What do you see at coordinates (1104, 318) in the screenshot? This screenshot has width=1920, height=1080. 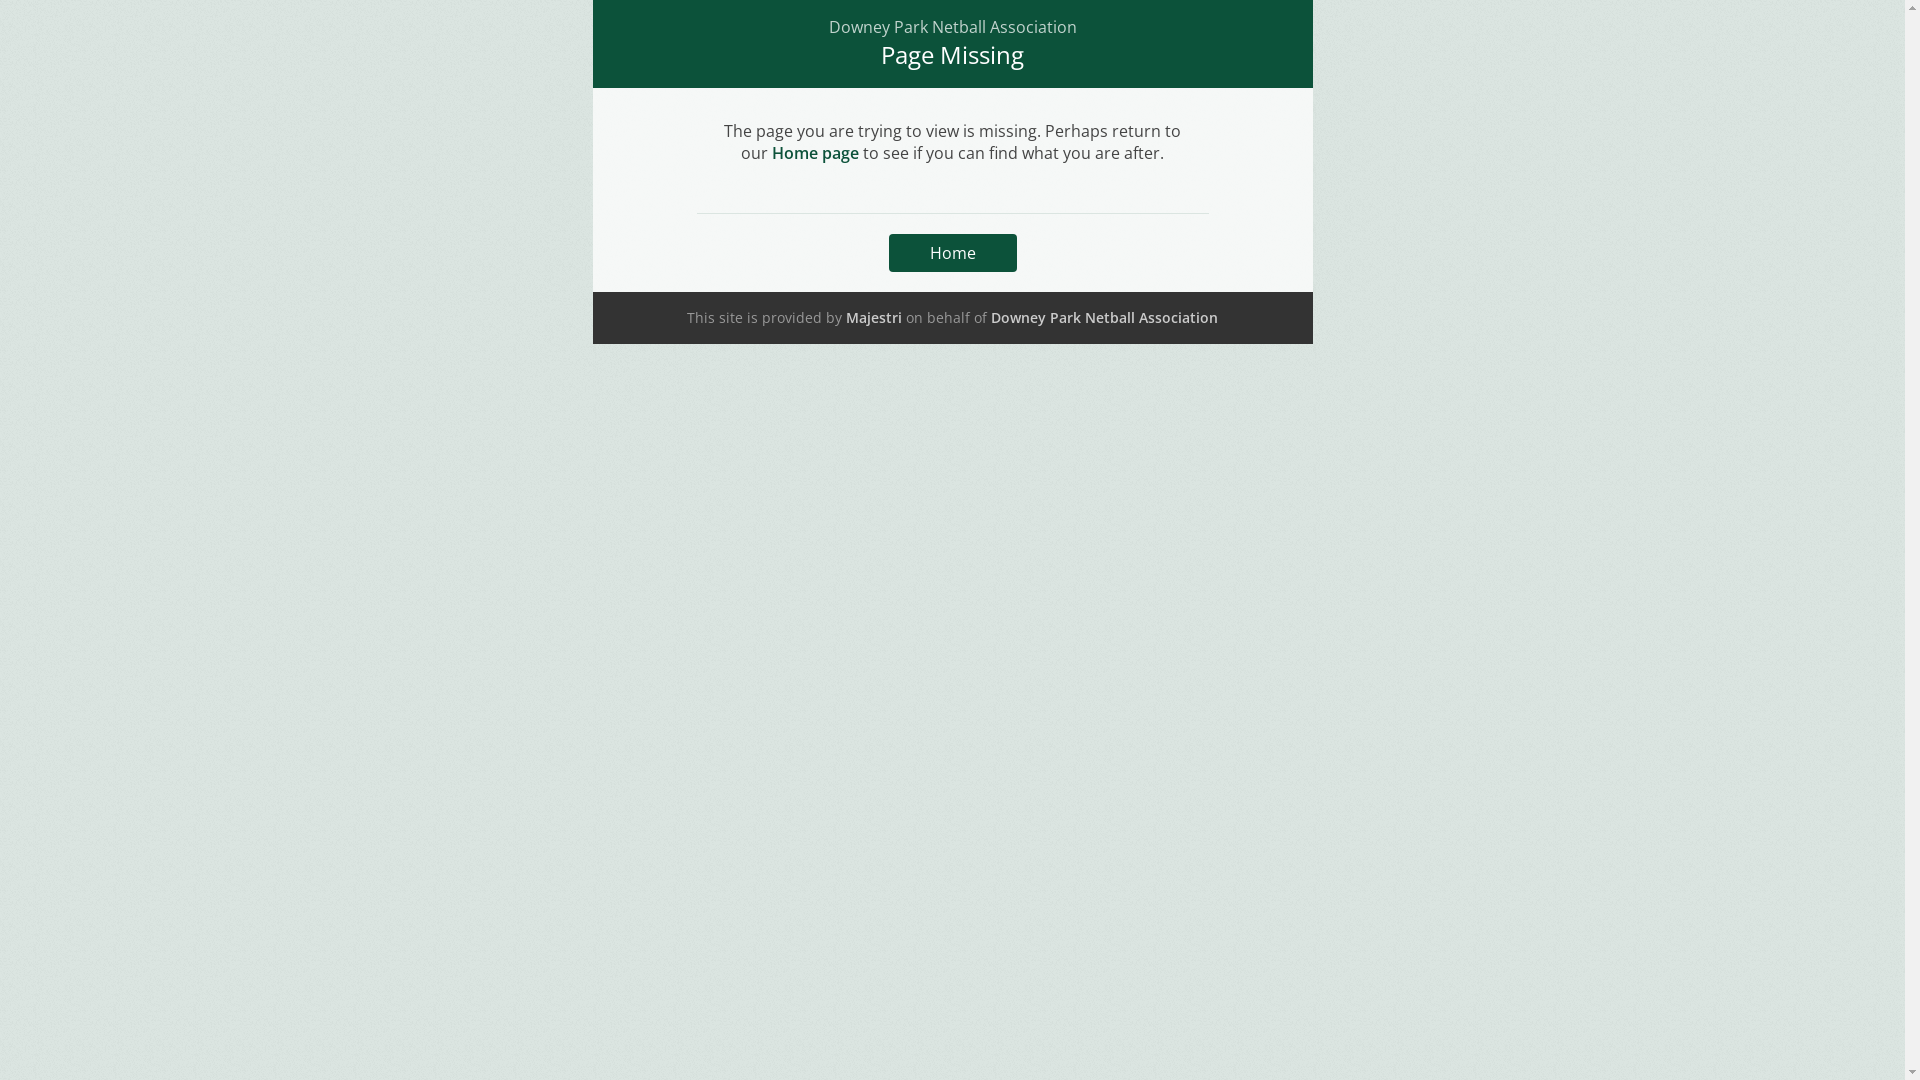 I see `Downey Park Netball Association` at bounding box center [1104, 318].